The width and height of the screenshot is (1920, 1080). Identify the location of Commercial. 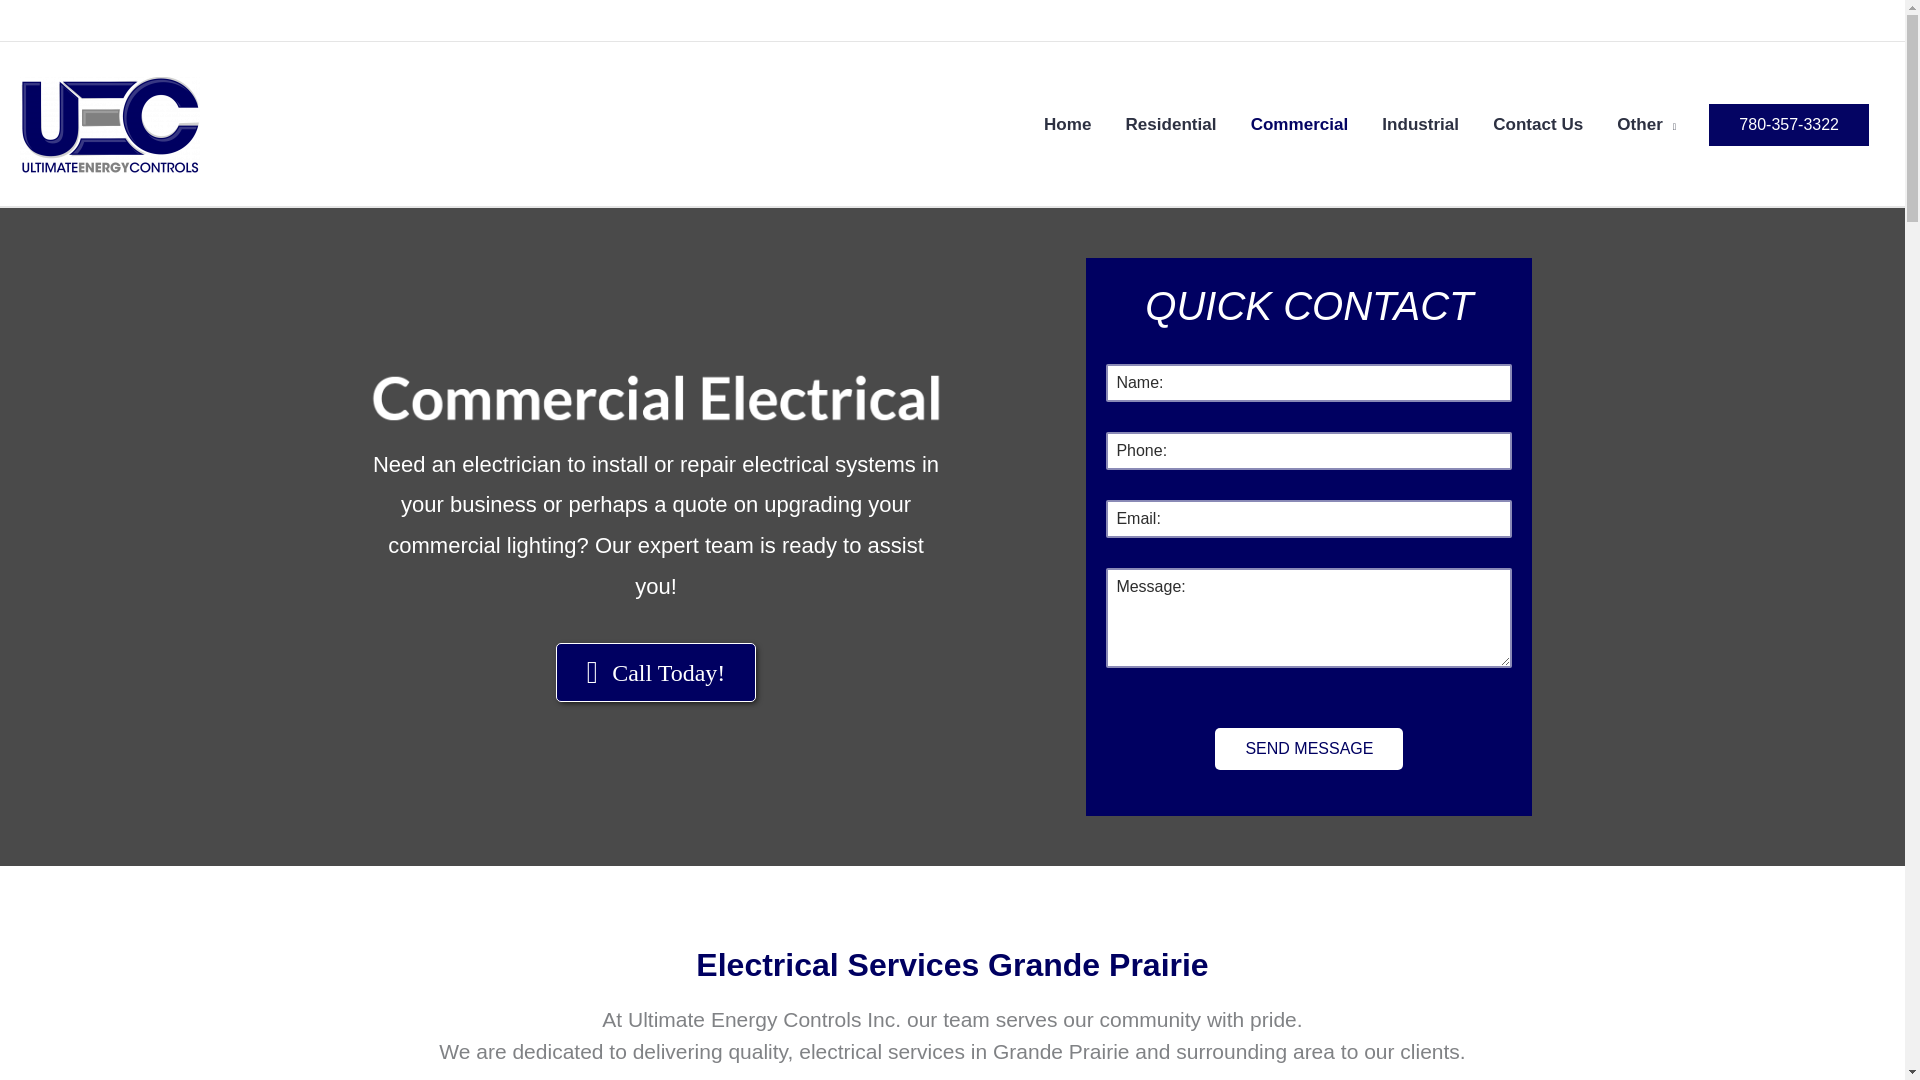
(1300, 124).